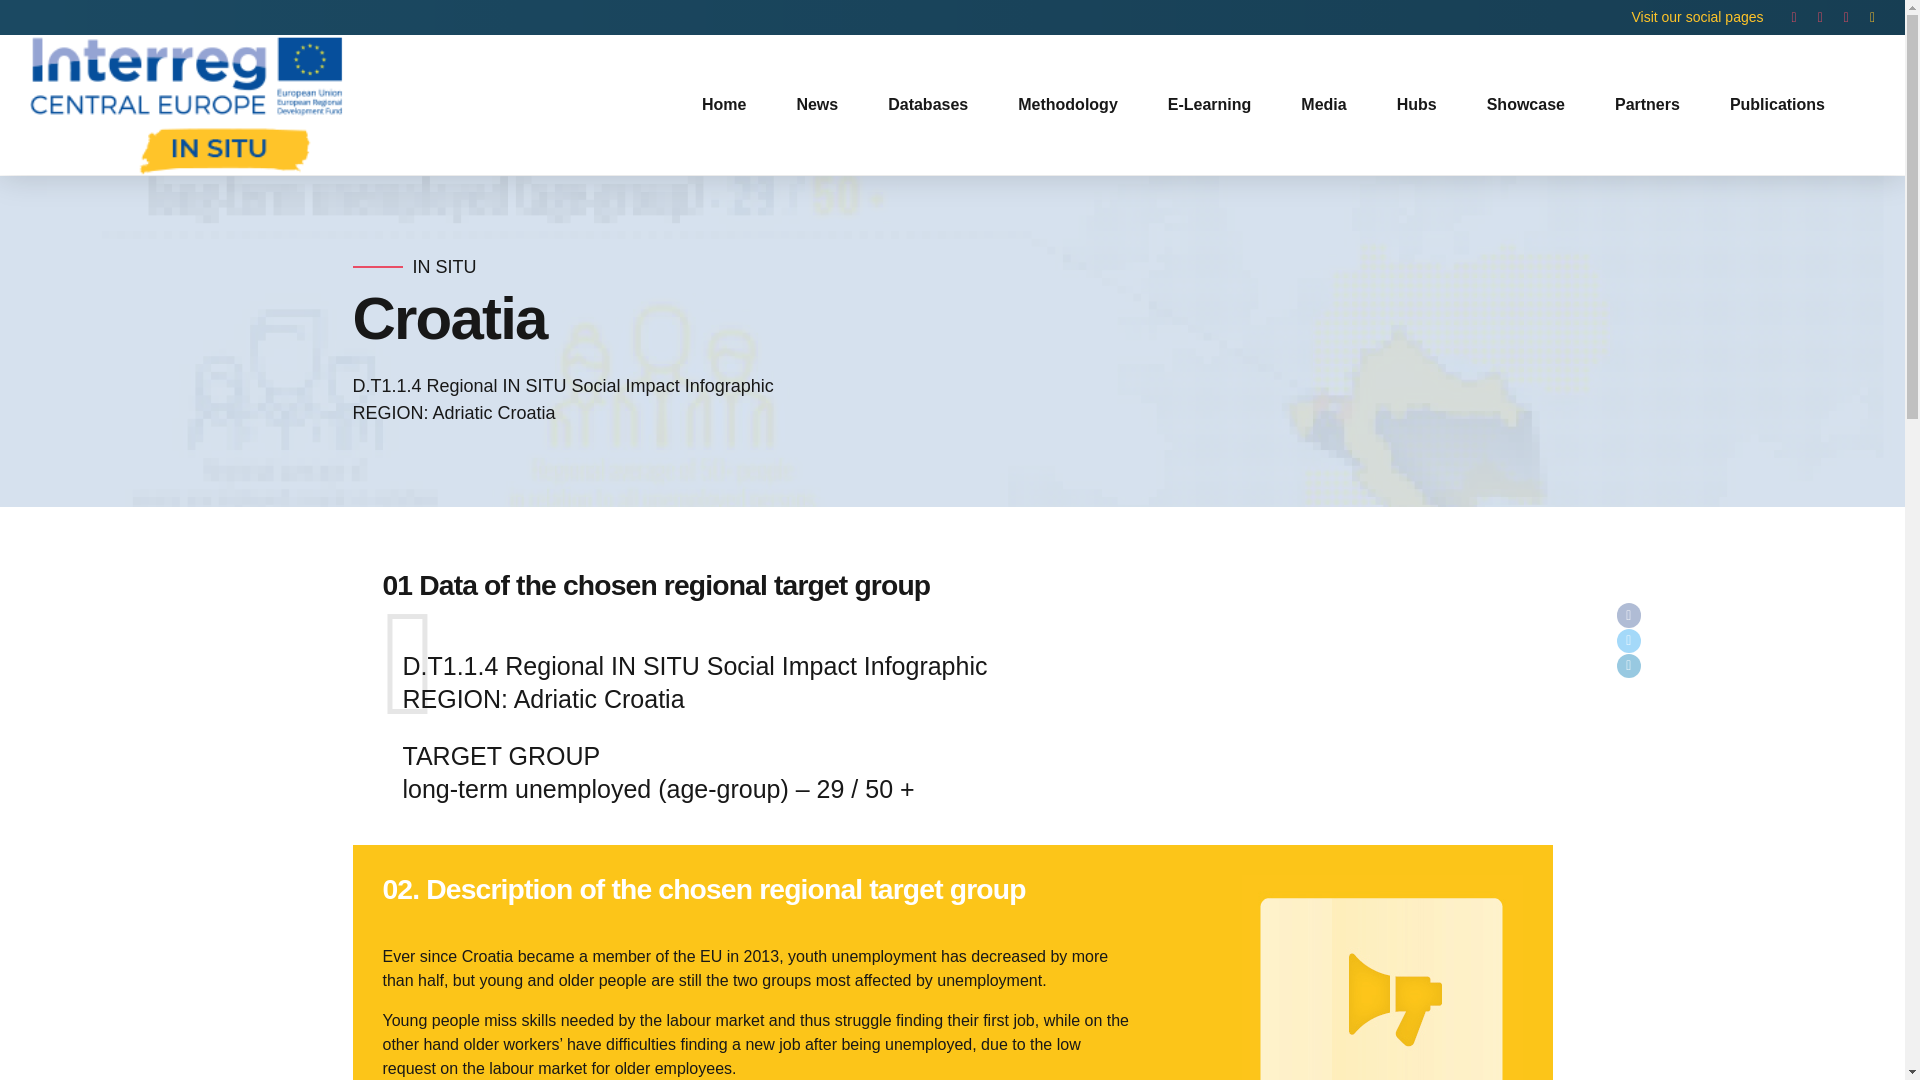 The width and height of the screenshot is (1920, 1080). Describe the element at coordinates (1628, 666) in the screenshot. I see `Share on Linkedin` at that location.